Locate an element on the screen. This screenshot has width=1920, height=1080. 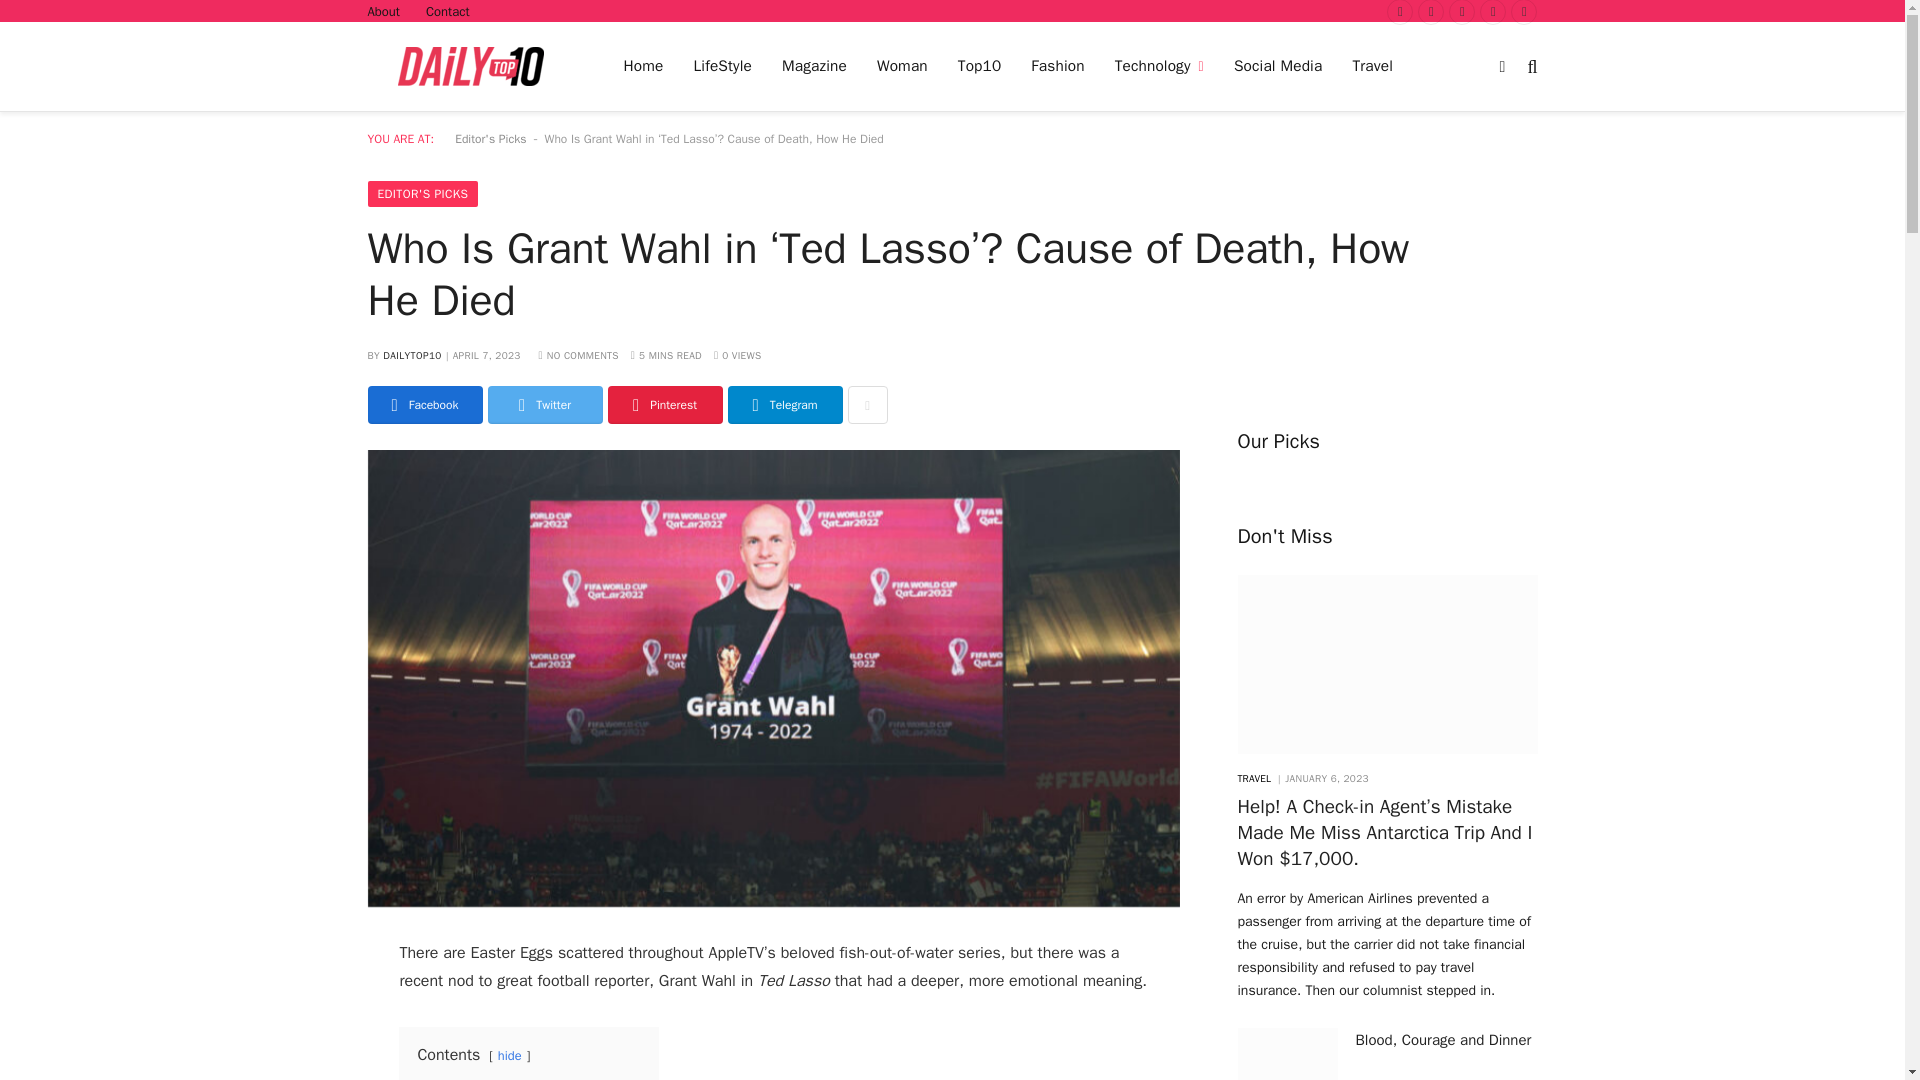
Pinterest is located at coordinates (1492, 12).